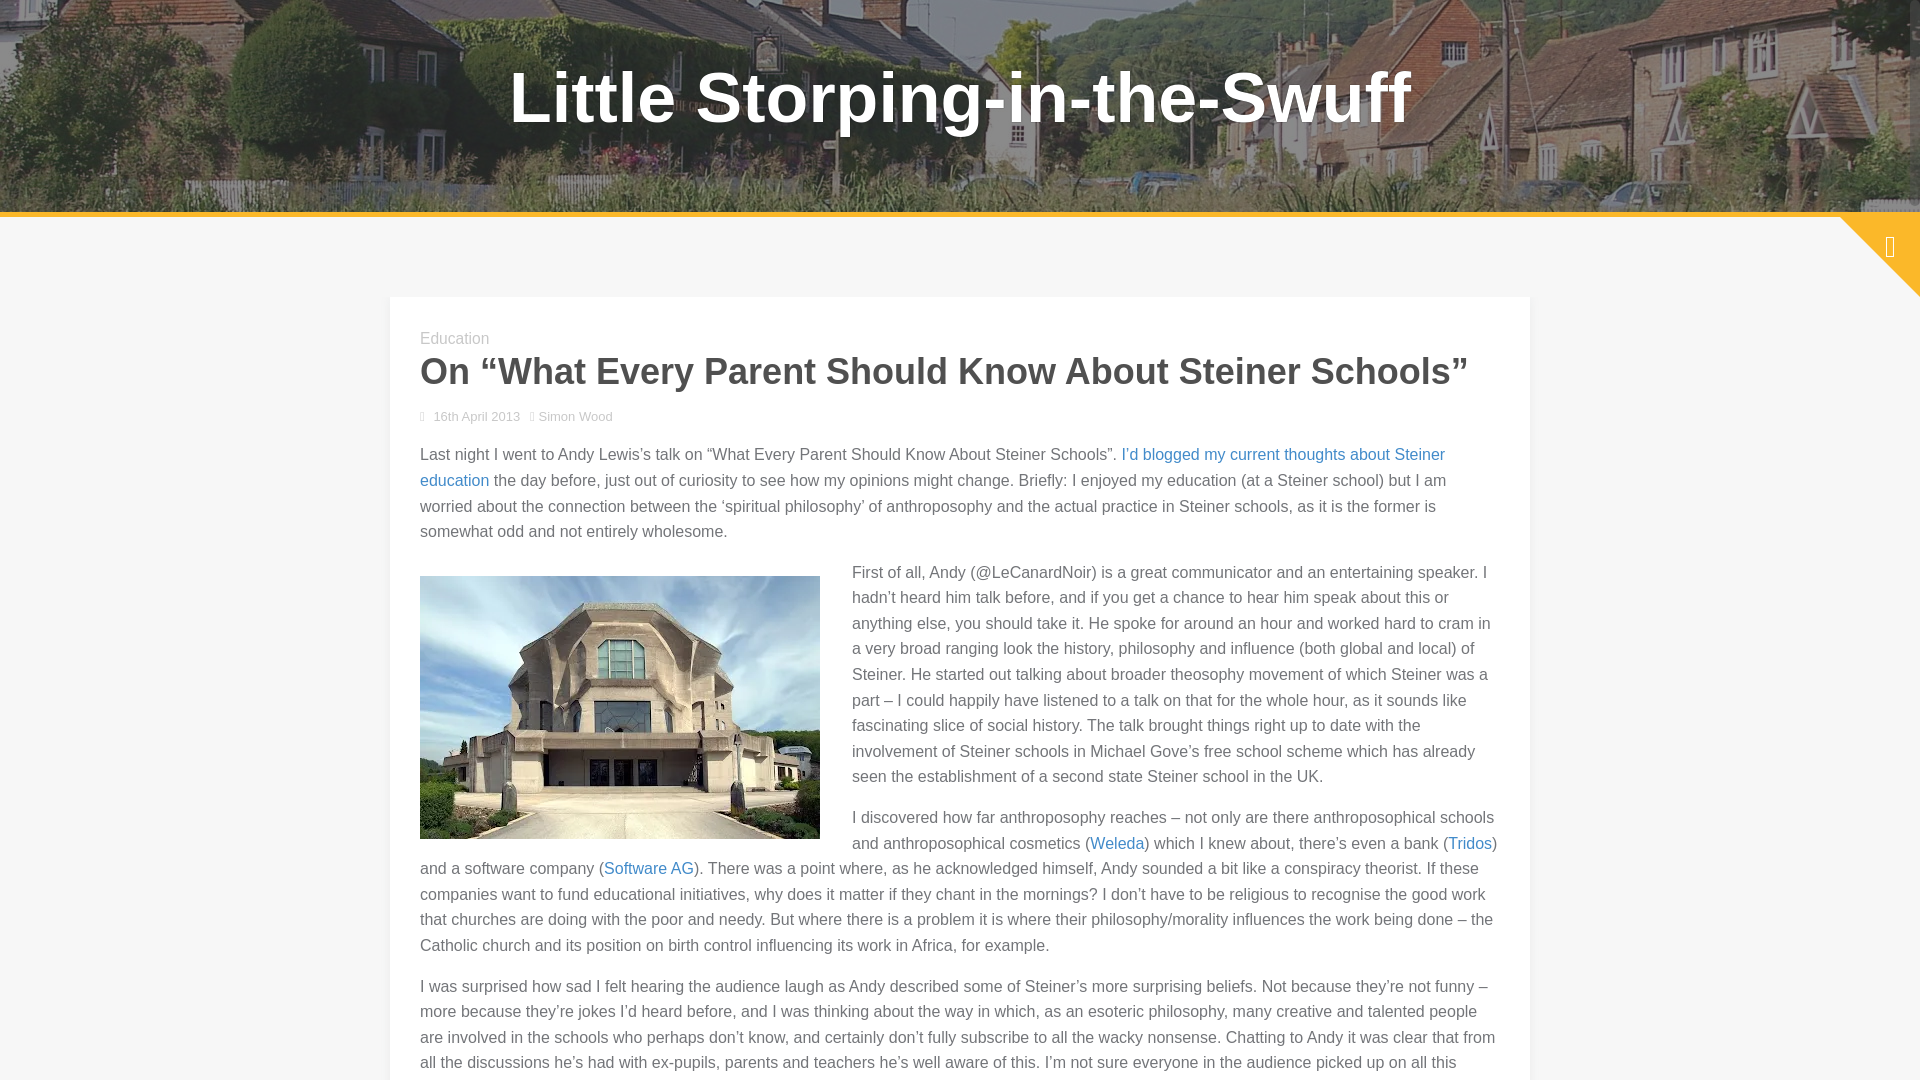 This screenshot has width=1920, height=1080. What do you see at coordinates (476, 416) in the screenshot?
I see `16th April 2013` at bounding box center [476, 416].